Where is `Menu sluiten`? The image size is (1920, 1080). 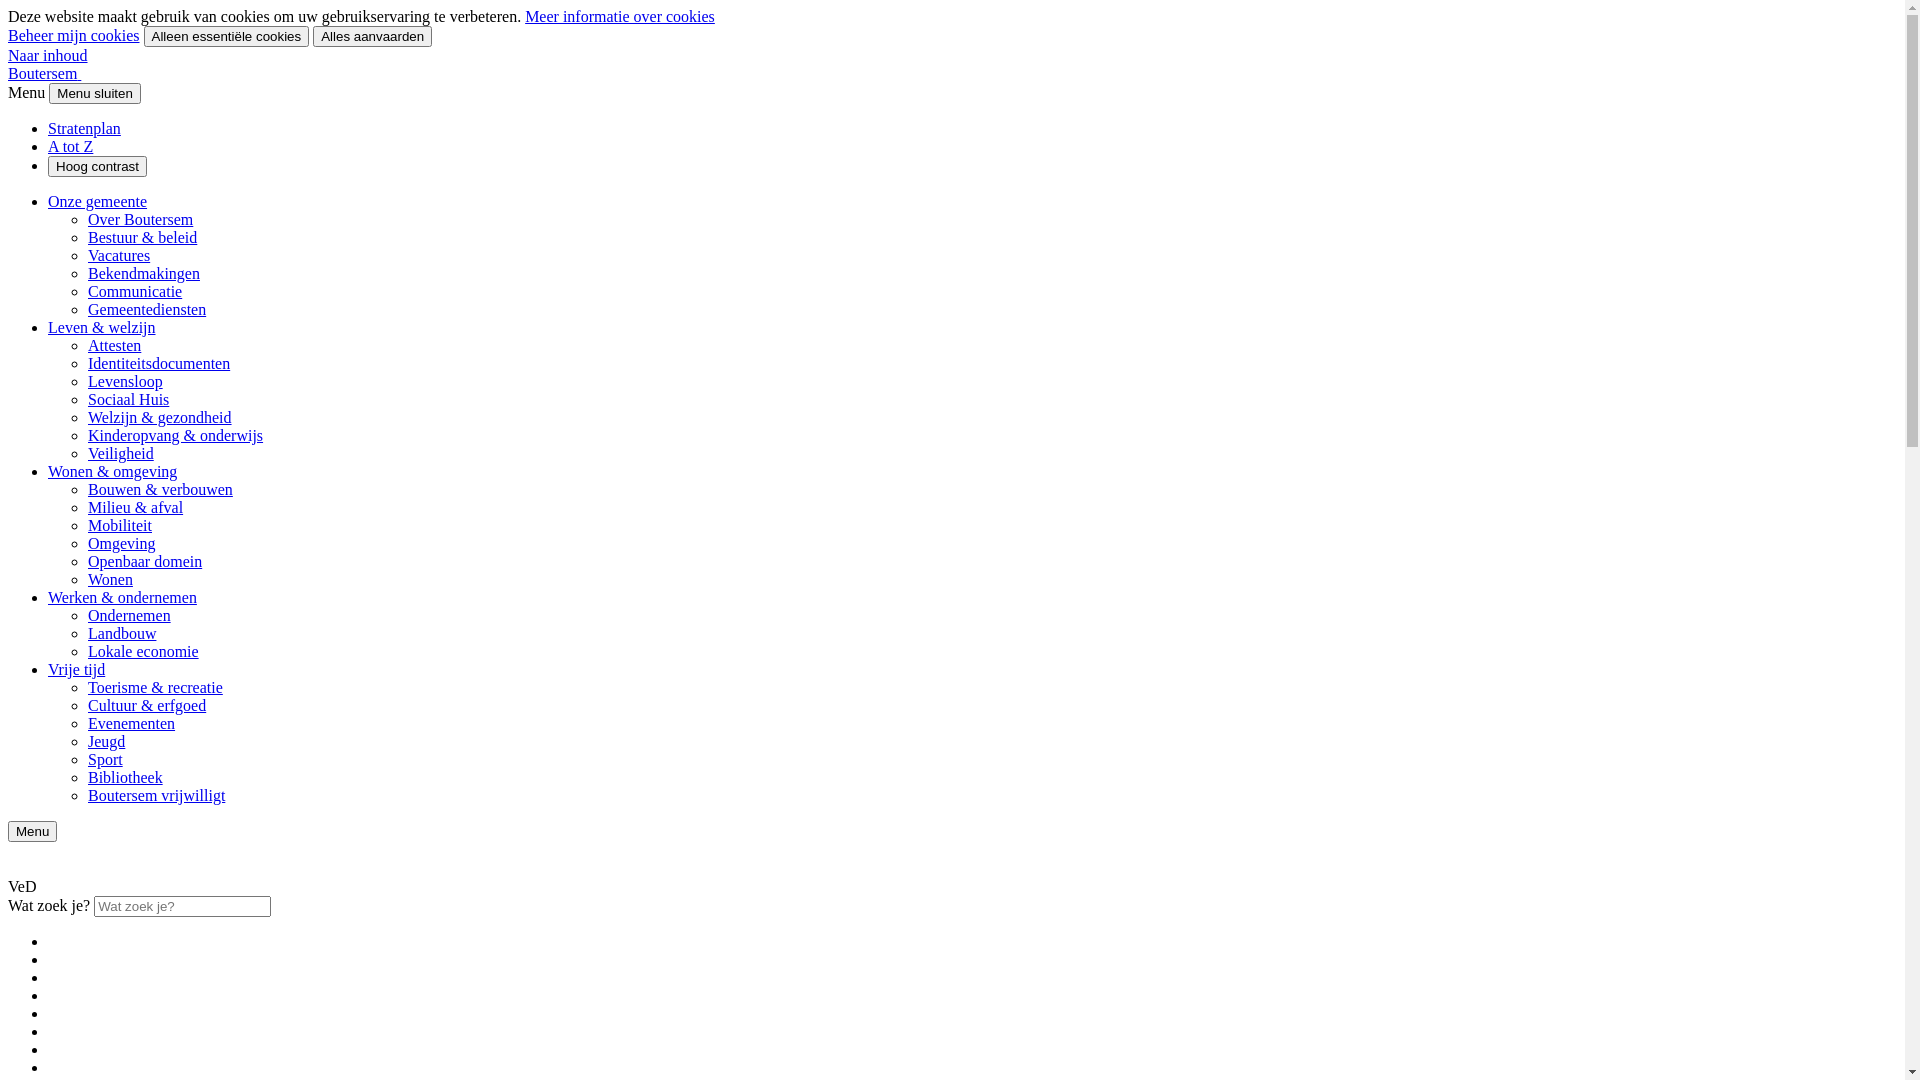
Menu sluiten is located at coordinates (95, 94).